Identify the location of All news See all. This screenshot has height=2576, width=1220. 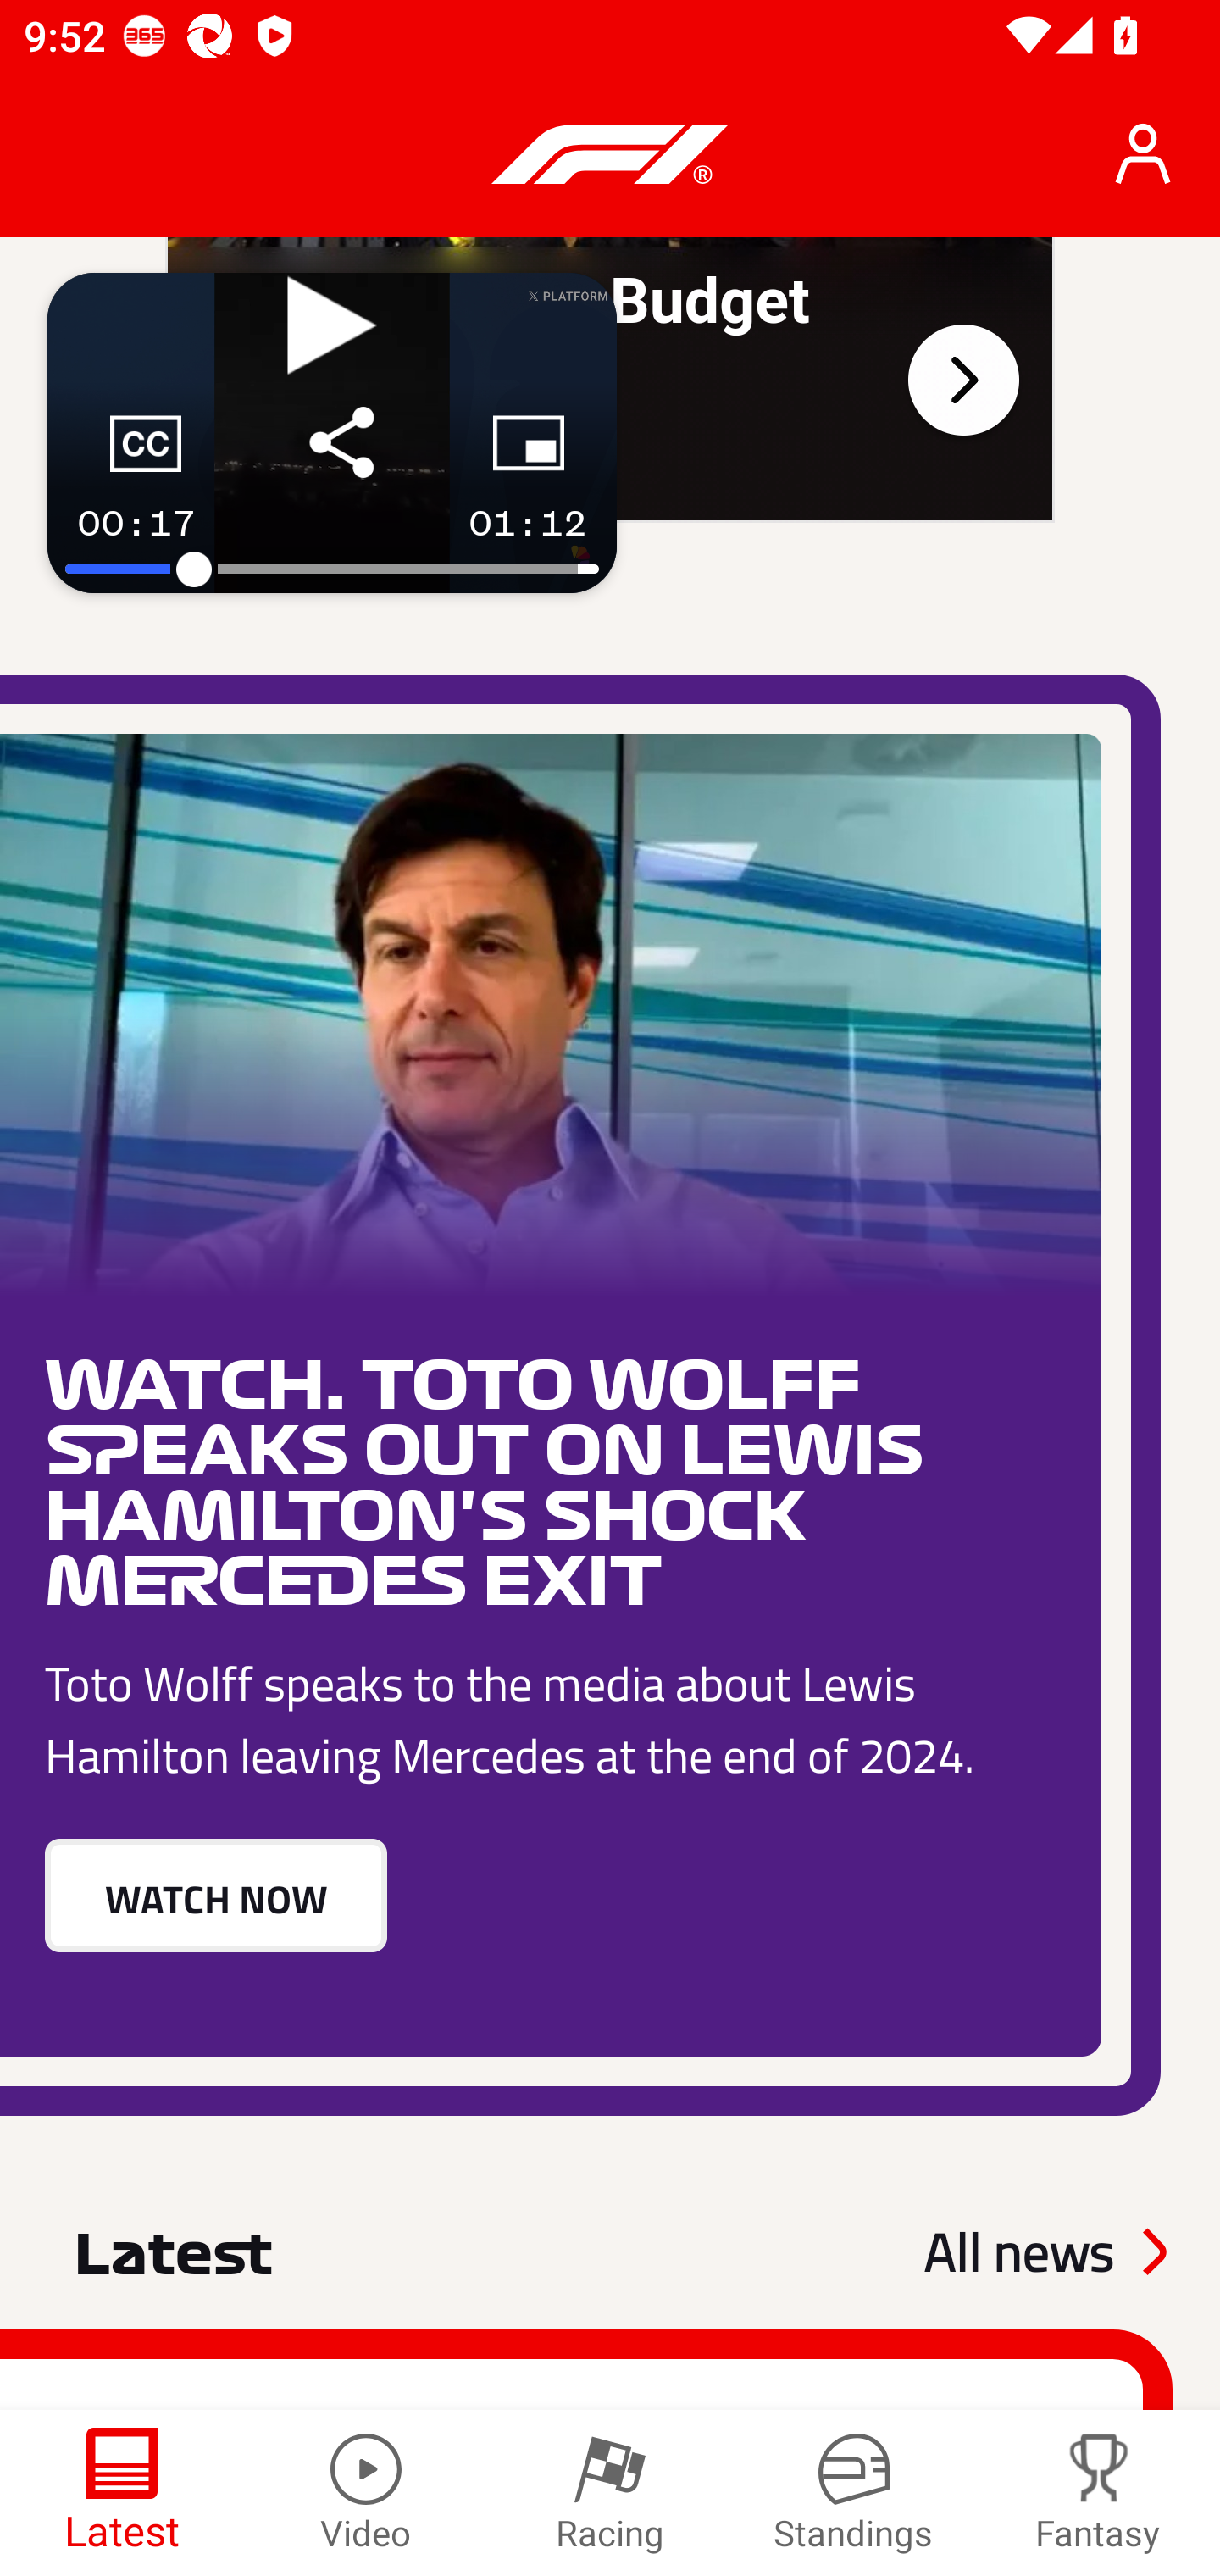
(1044, 2251).